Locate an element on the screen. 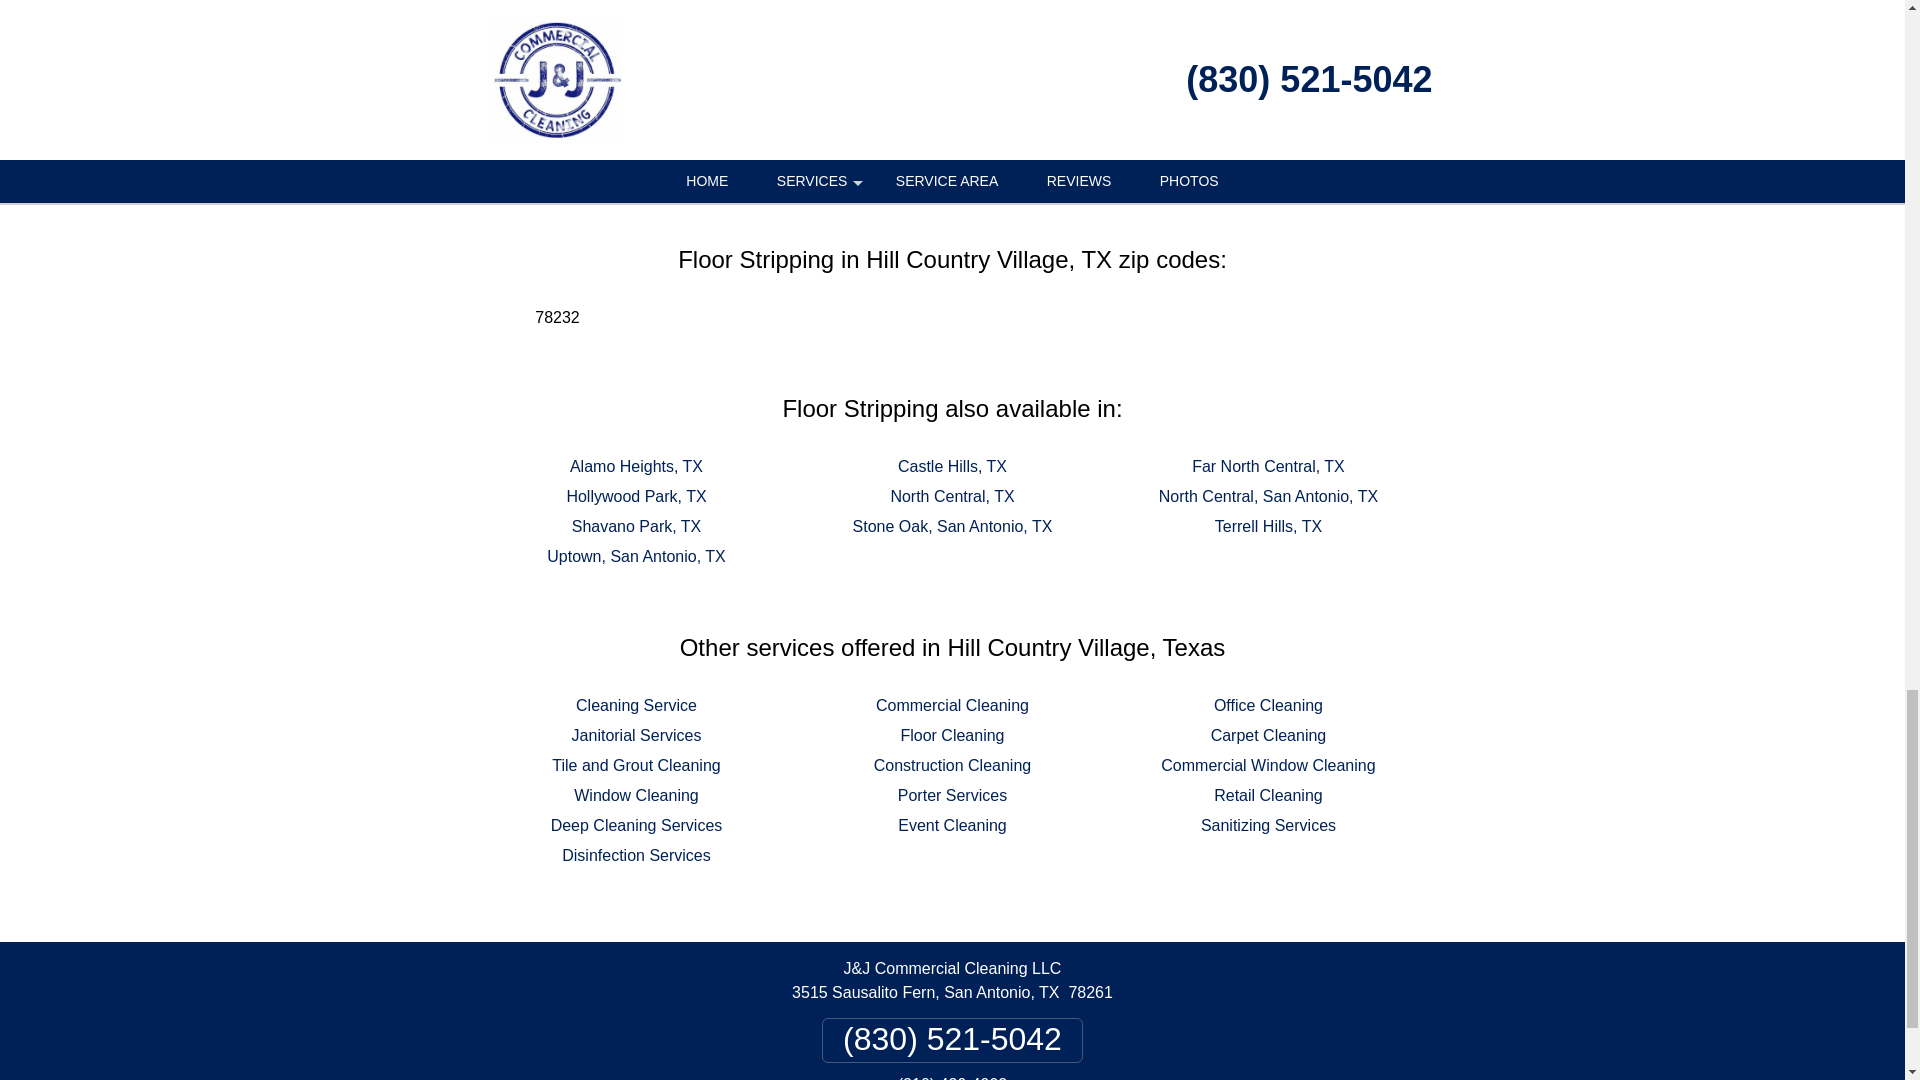 Image resolution: width=1920 pixels, height=1080 pixels. Shavano Park, TX is located at coordinates (637, 526).